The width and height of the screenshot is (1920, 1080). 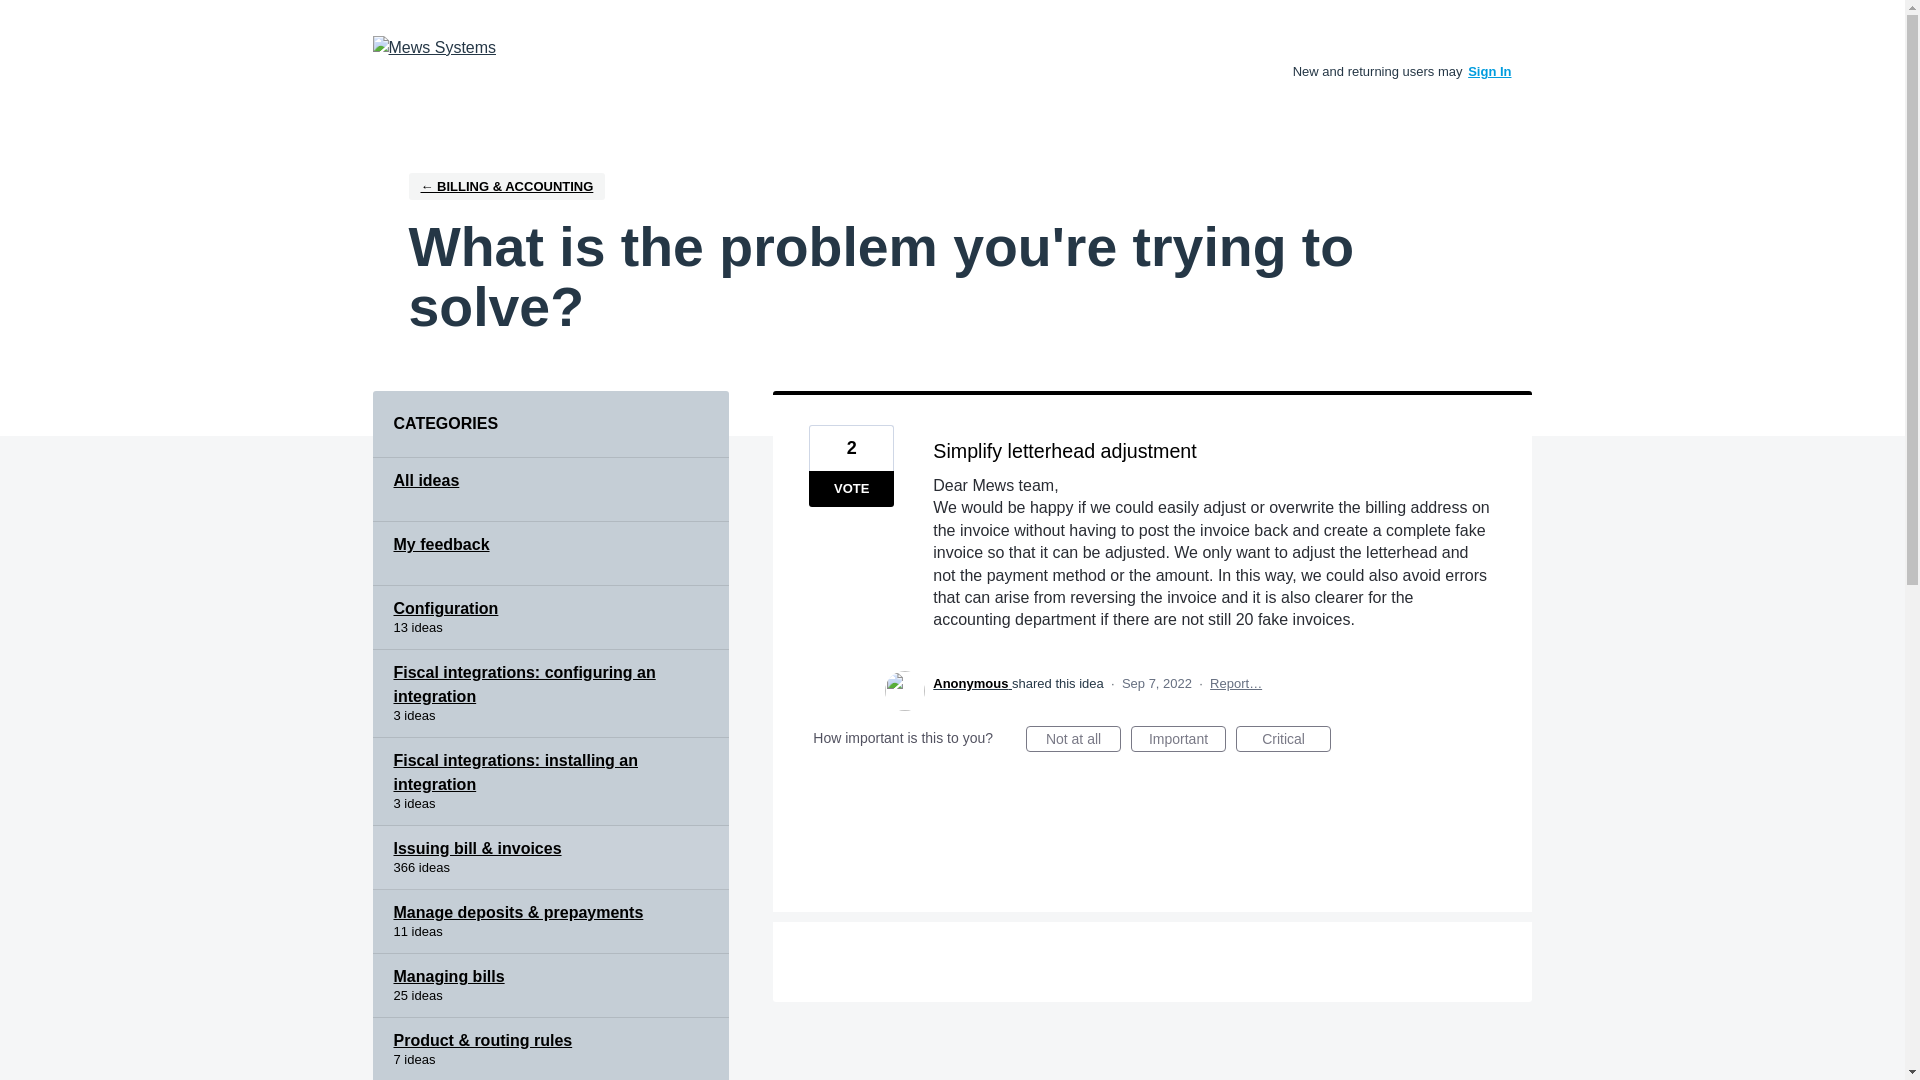 I want to click on Product Ideas Forum, so click(x=434, y=48).